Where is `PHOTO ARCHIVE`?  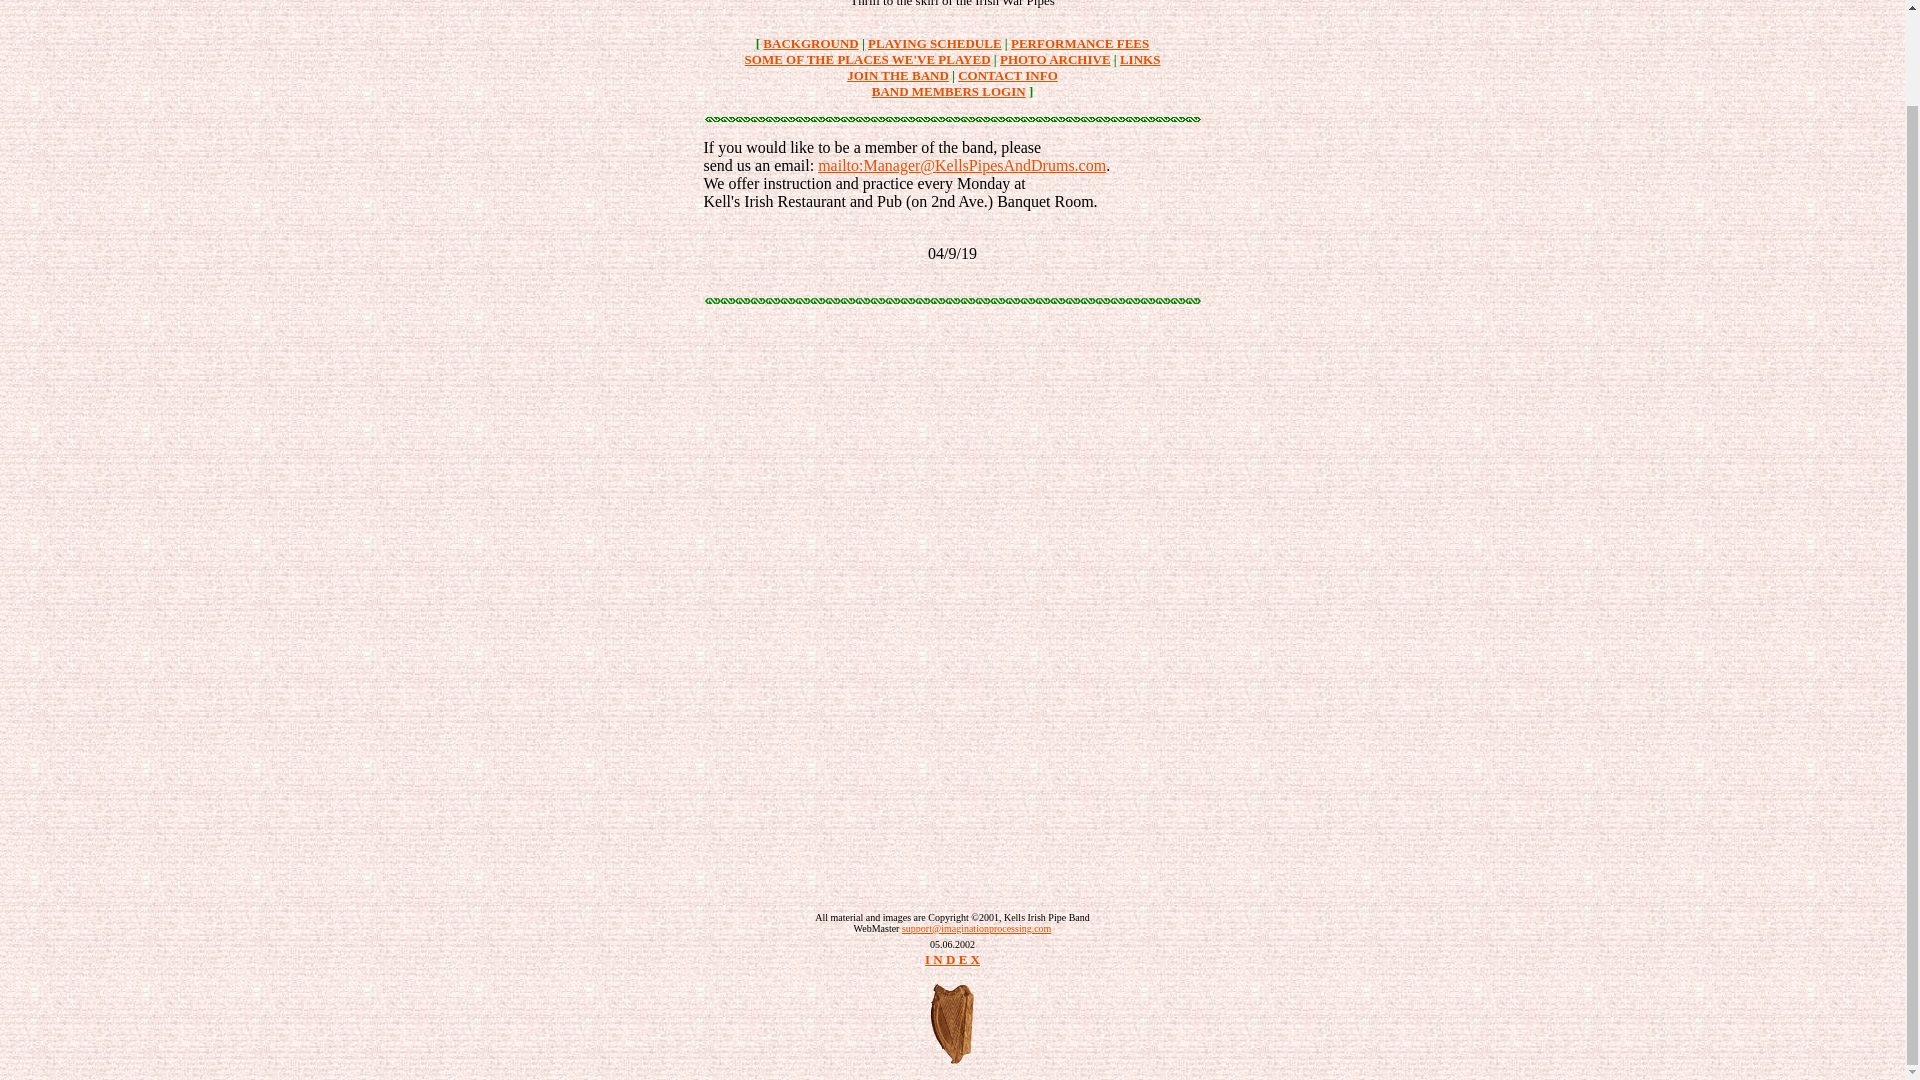
PHOTO ARCHIVE is located at coordinates (1056, 58).